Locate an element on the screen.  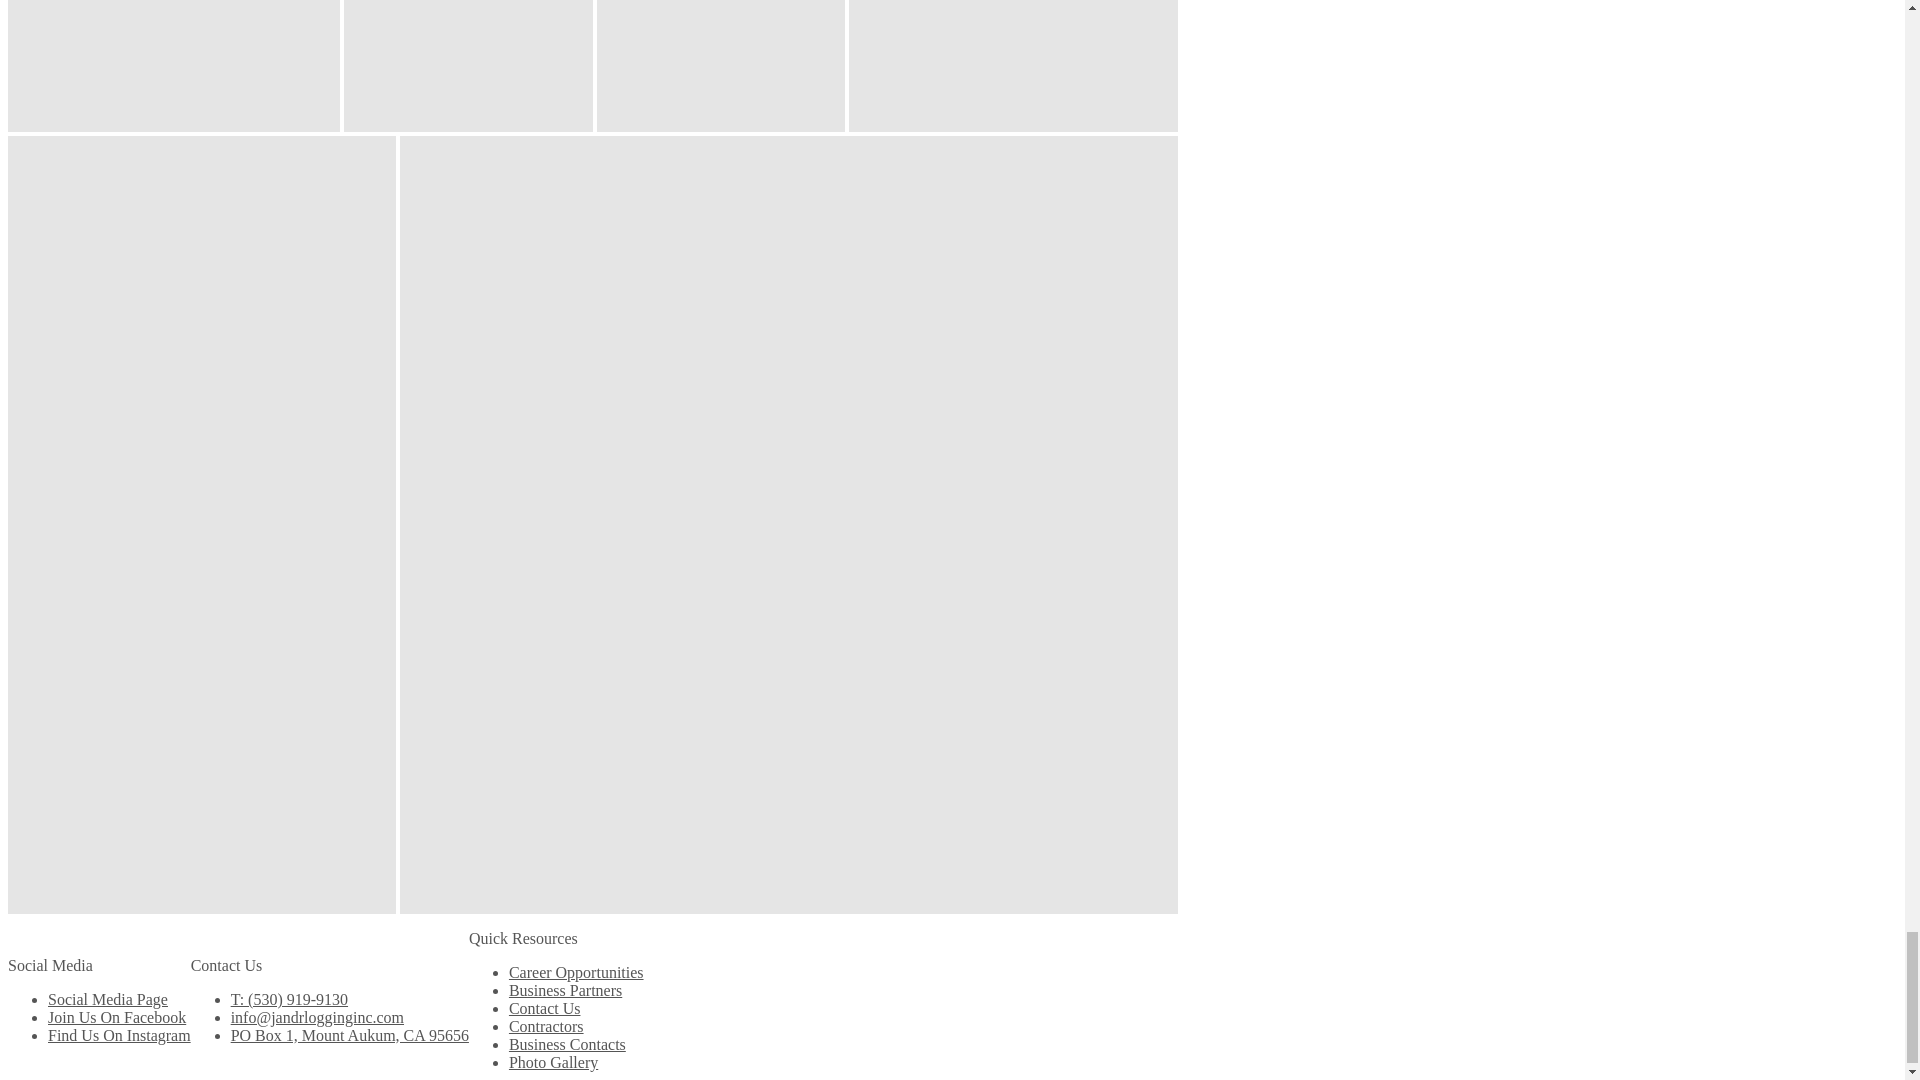
Contact Us is located at coordinates (544, 1008).